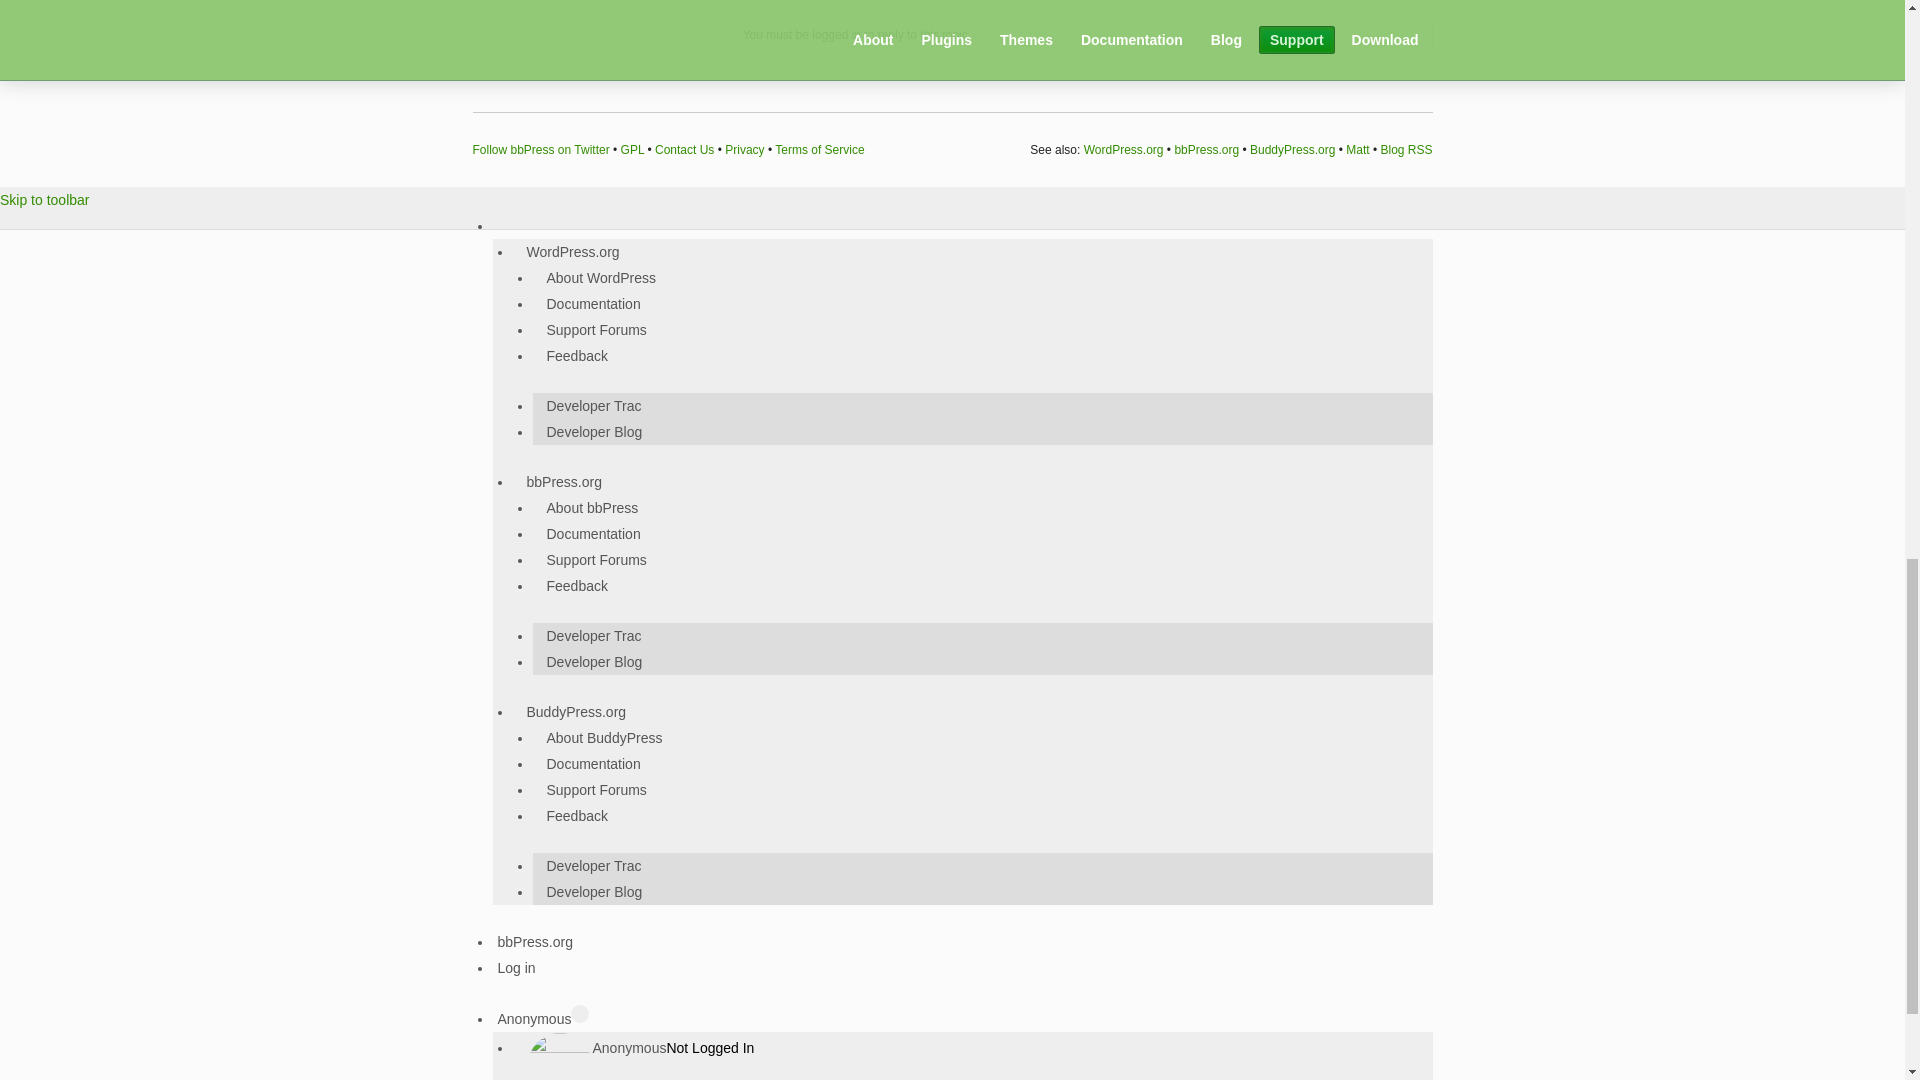 The width and height of the screenshot is (1920, 1080). I want to click on Matt, so click(1356, 149).